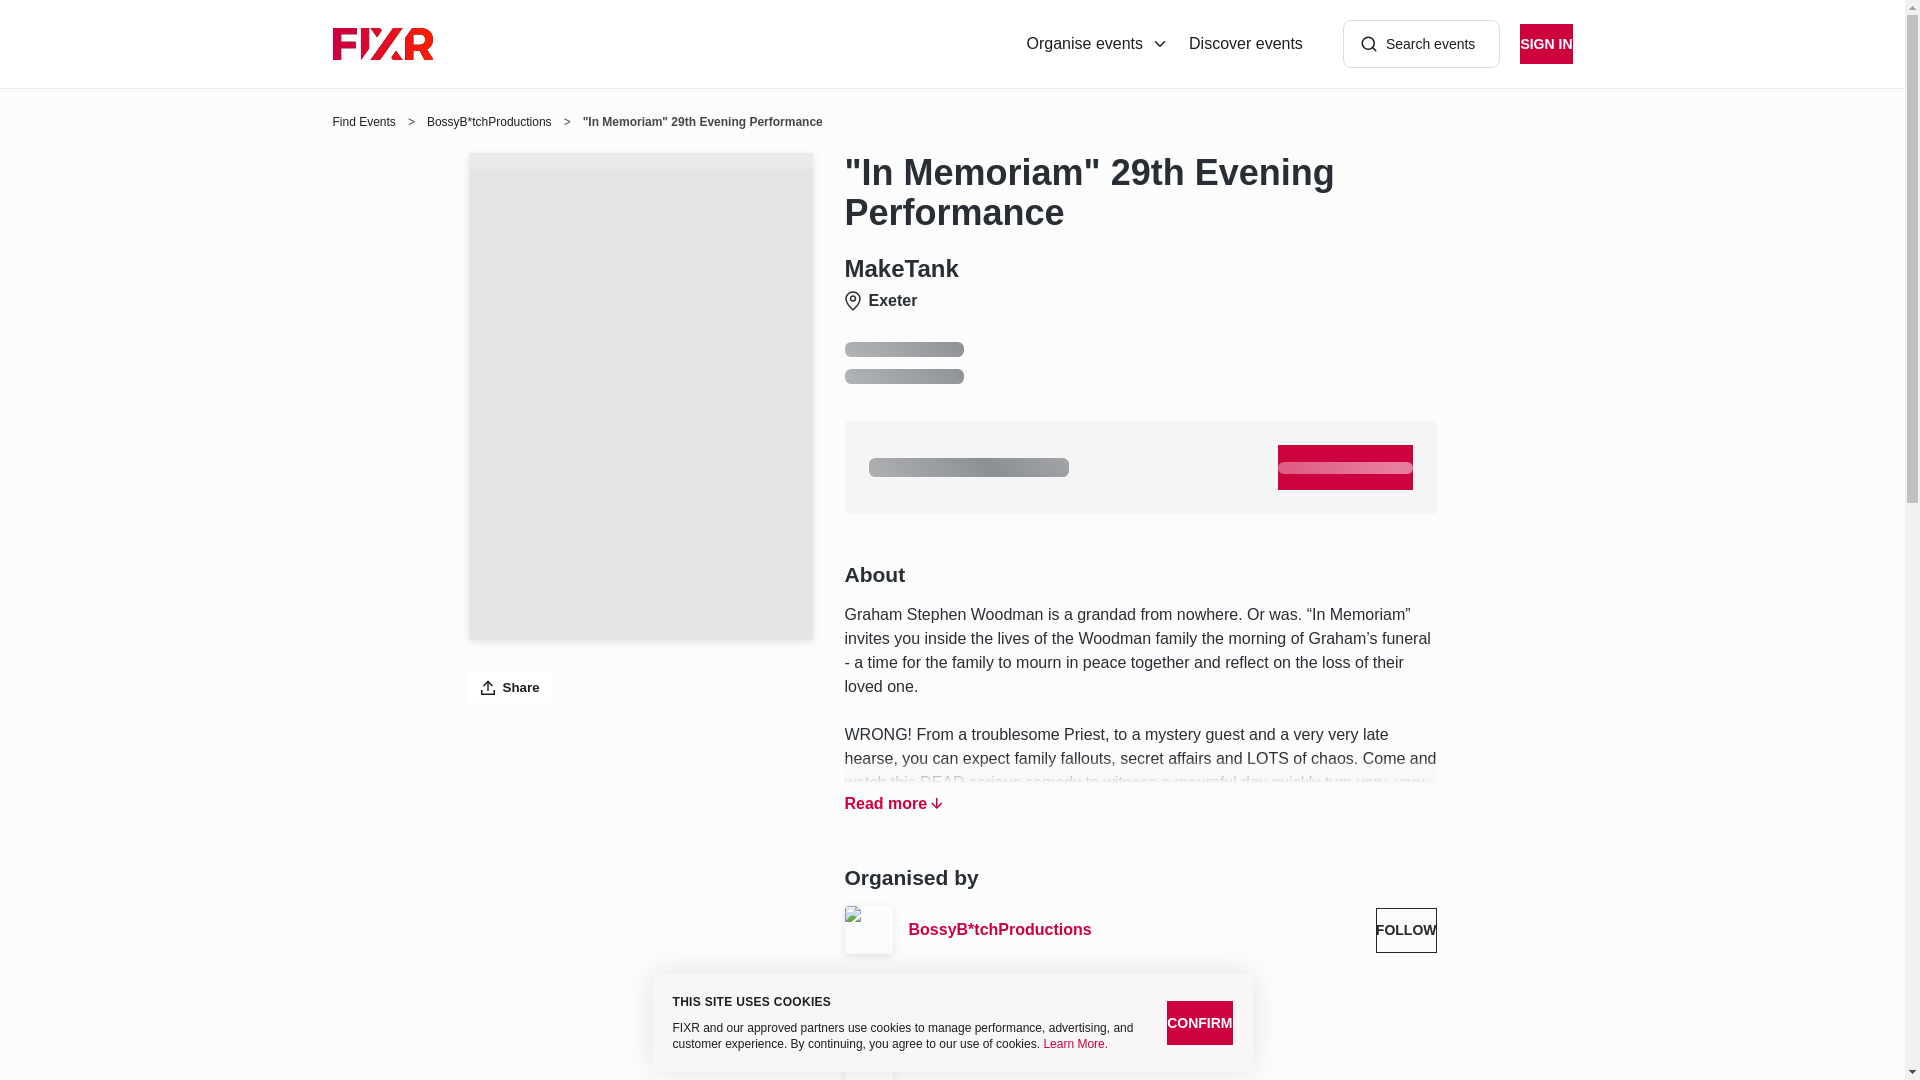  I want to click on Search events, so click(1422, 44).